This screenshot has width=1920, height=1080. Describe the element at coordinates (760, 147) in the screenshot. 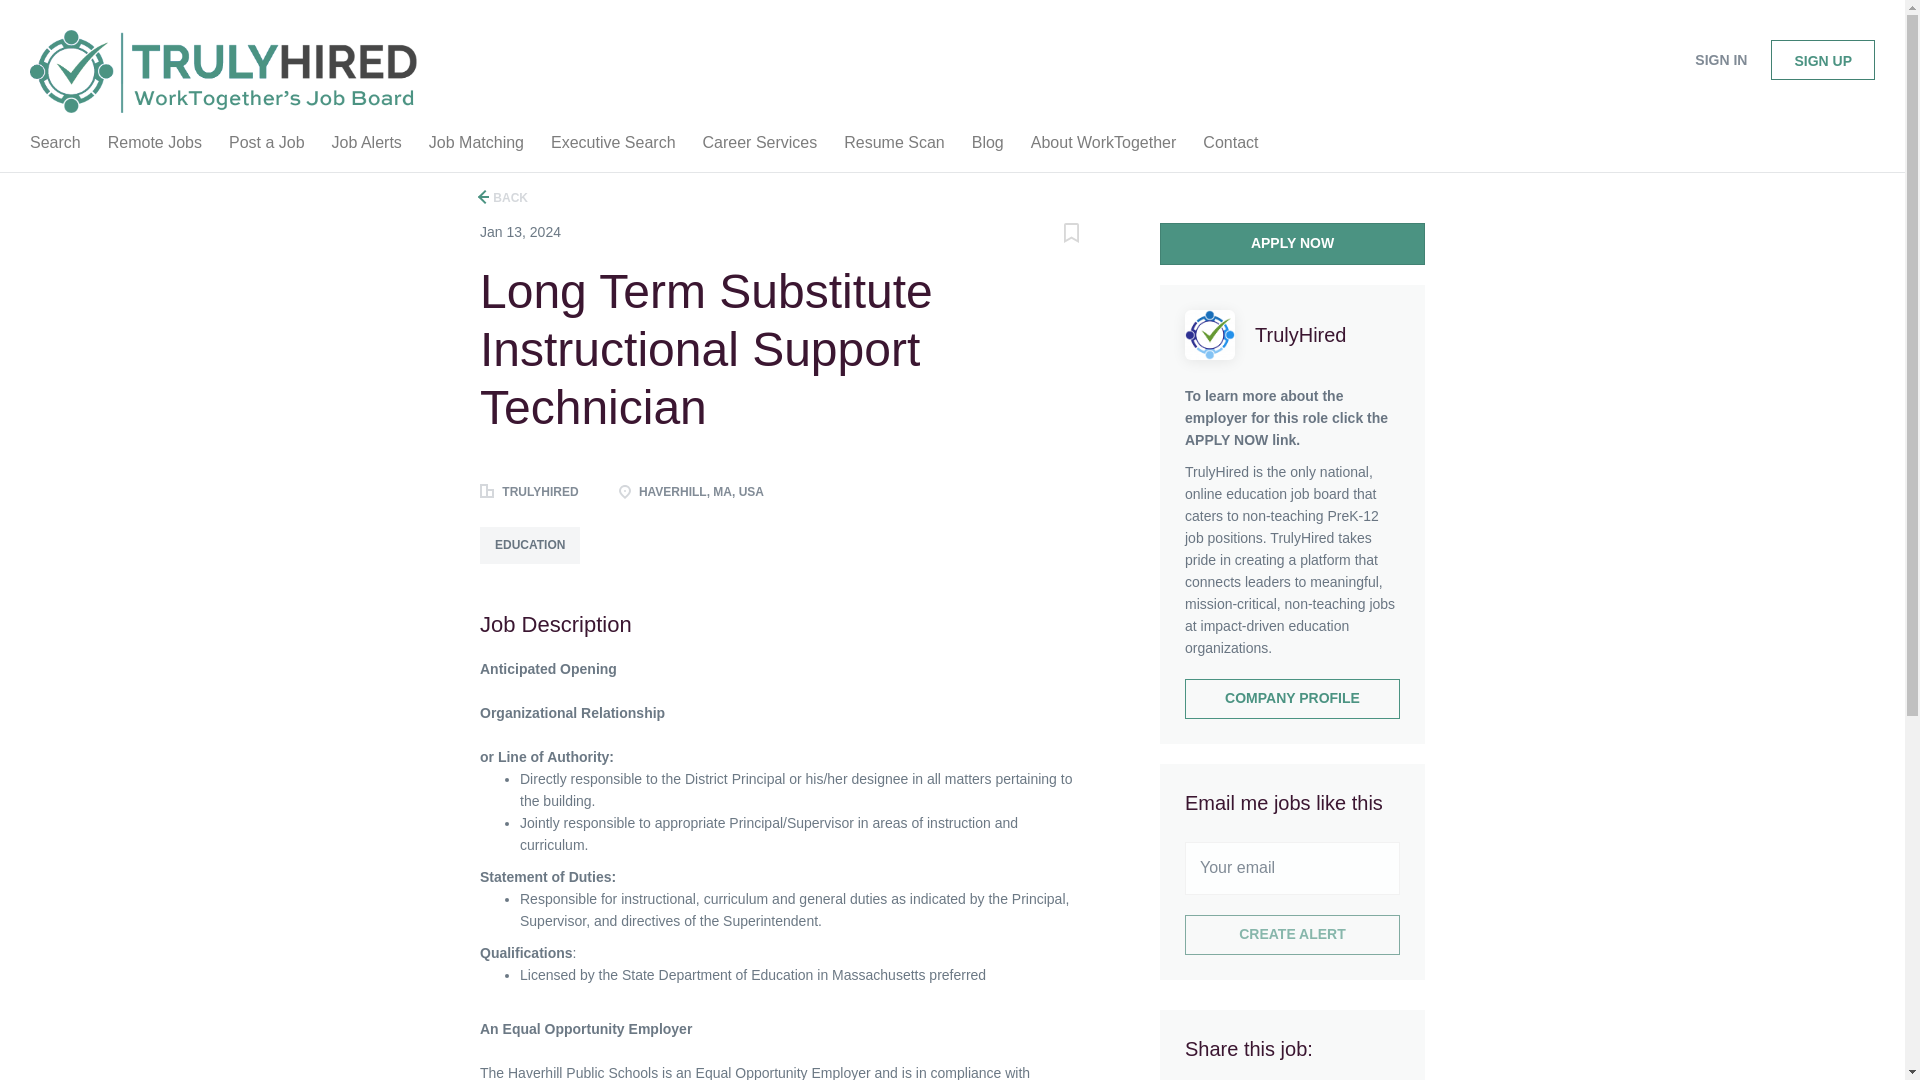

I see `Career Services` at that location.